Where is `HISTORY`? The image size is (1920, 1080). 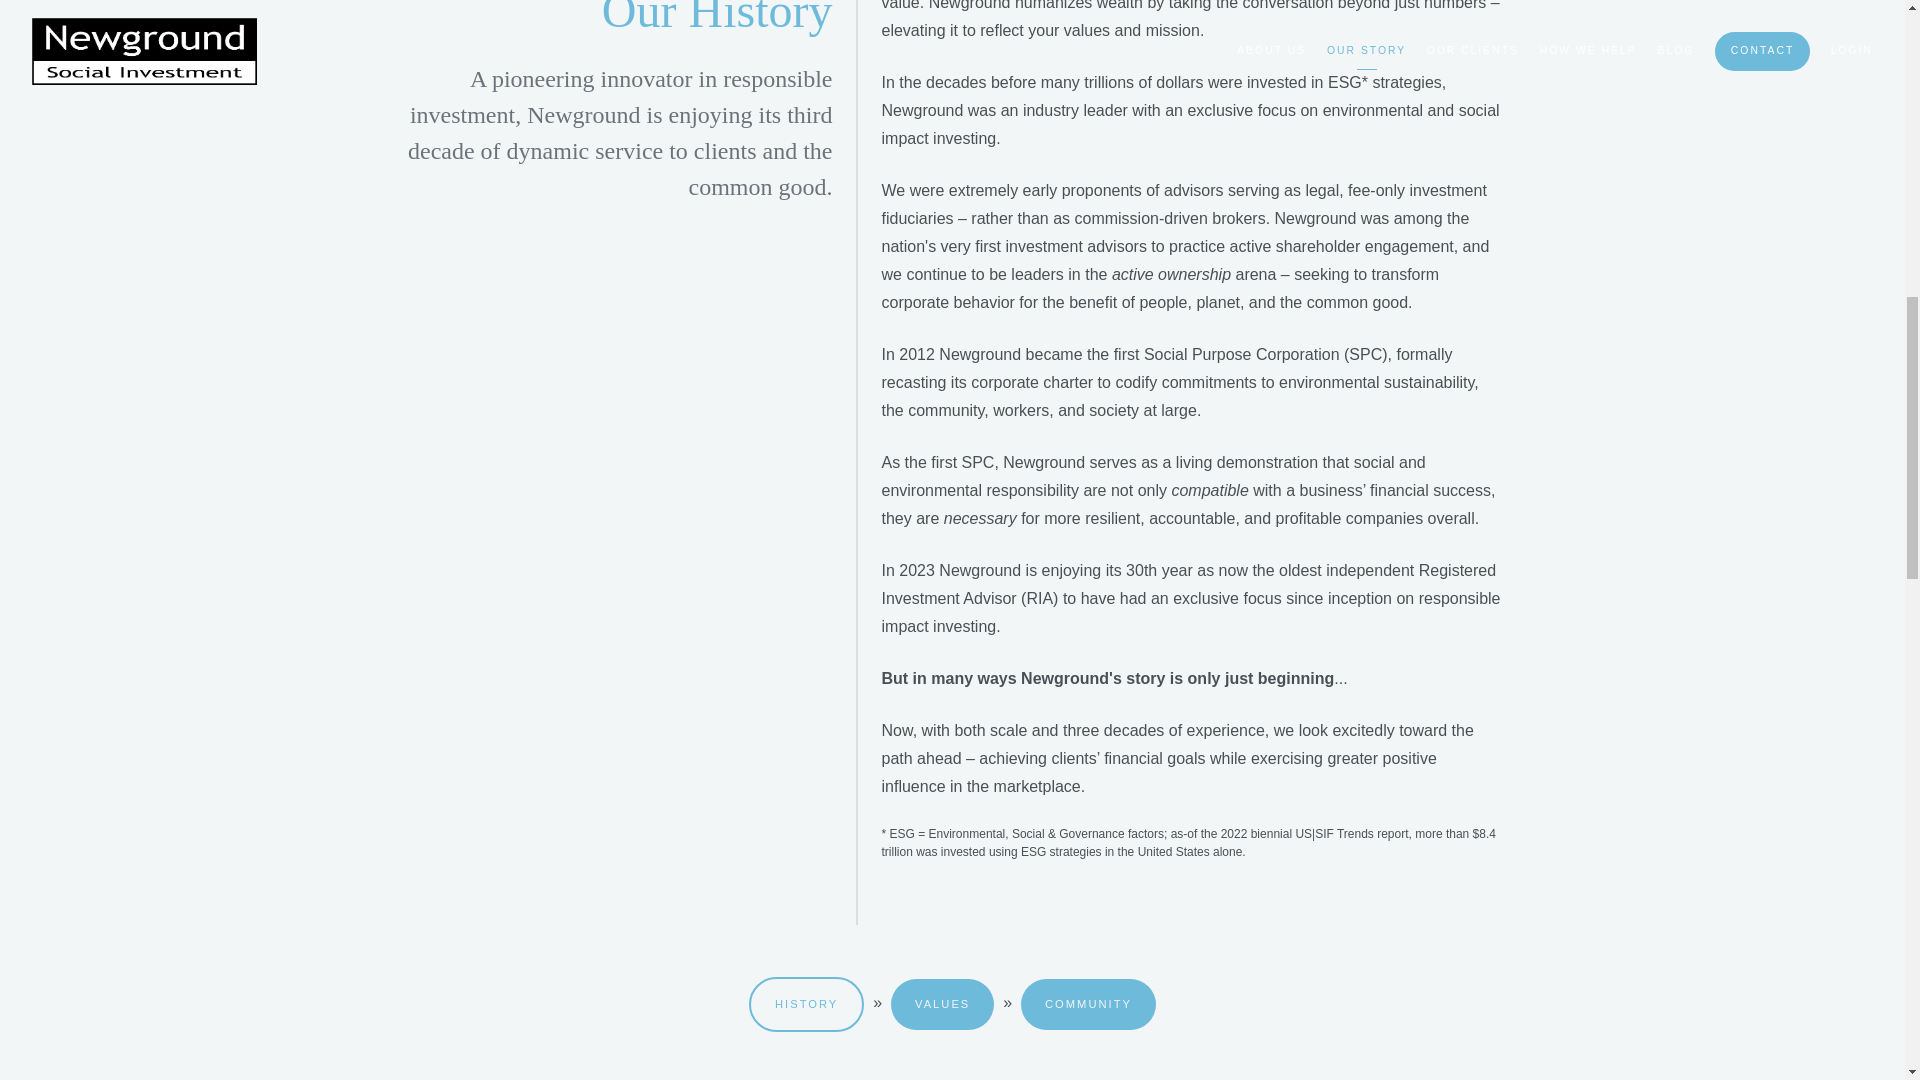 HISTORY is located at coordinates (806, 1004).